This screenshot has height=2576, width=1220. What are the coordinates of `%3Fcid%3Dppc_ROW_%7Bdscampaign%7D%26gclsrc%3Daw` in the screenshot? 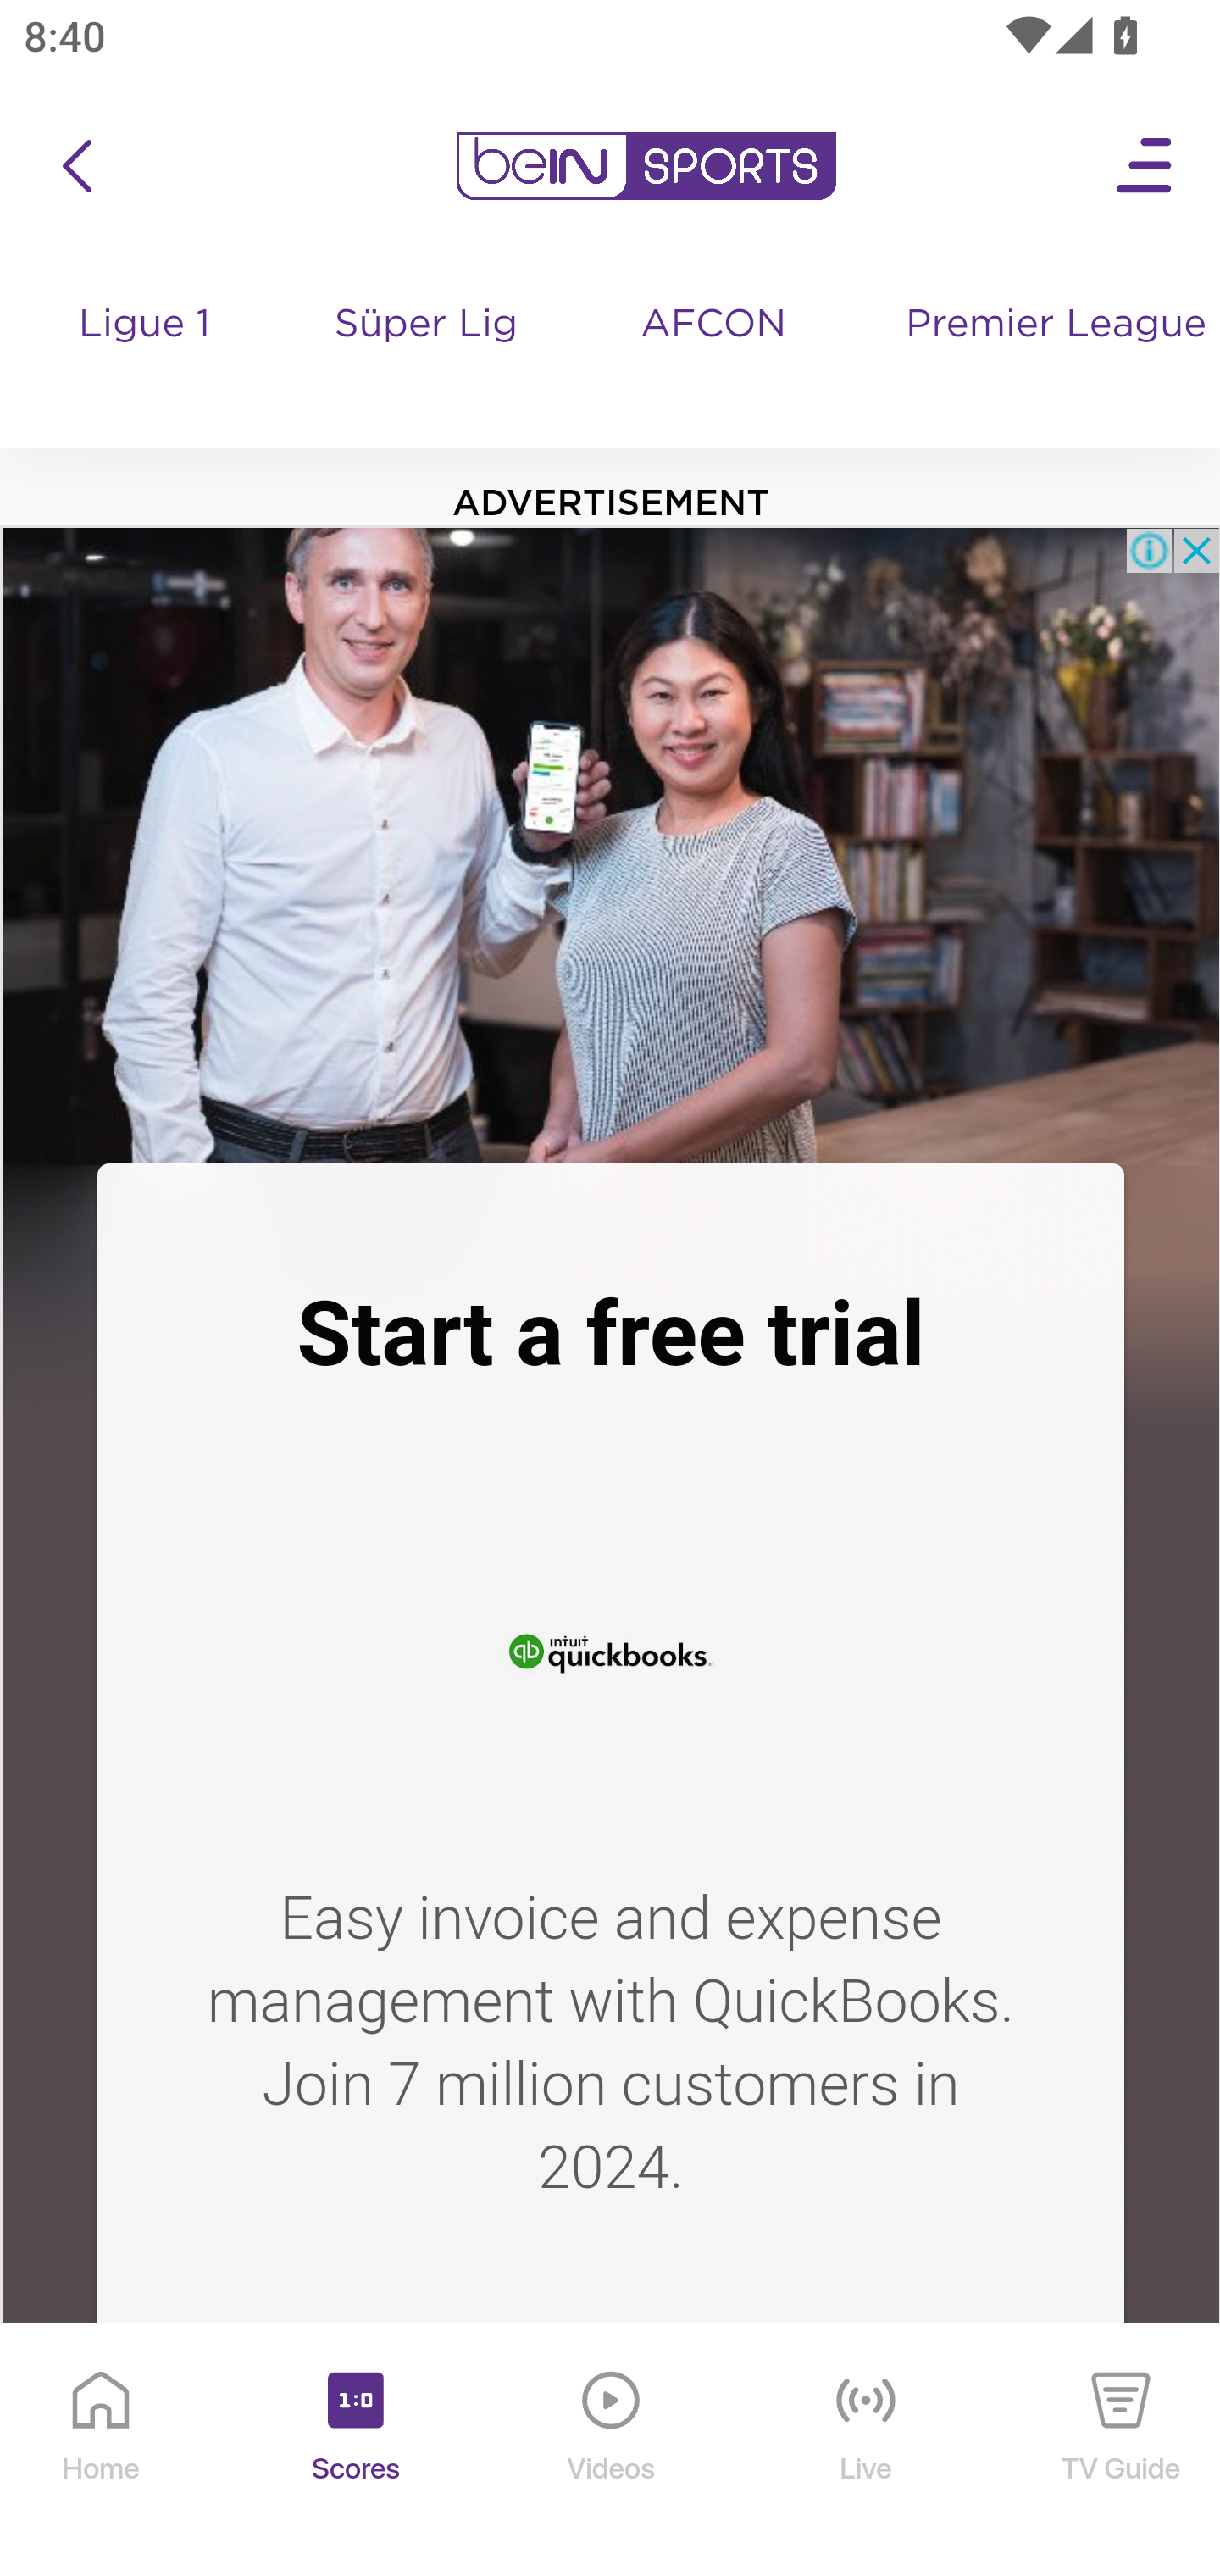 It's located at (610, 844).